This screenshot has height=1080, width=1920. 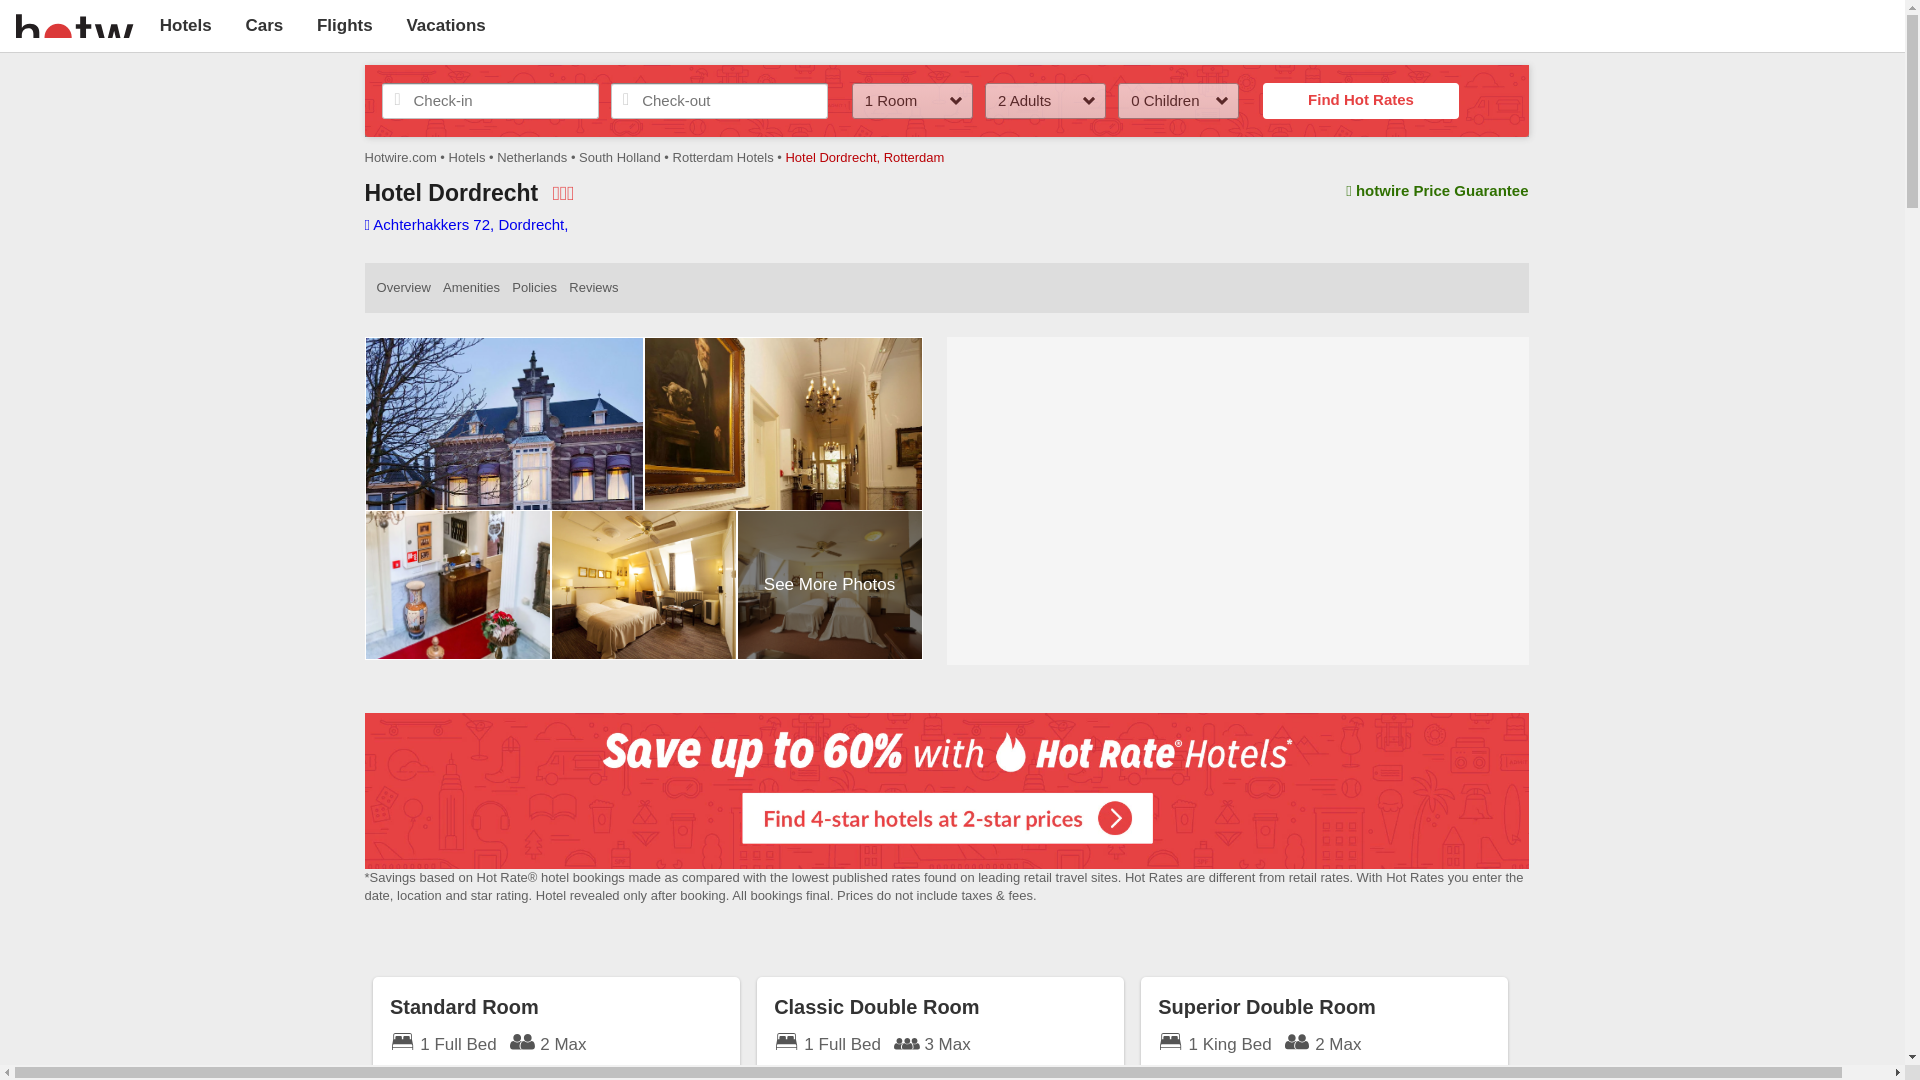 What do you see at coordinates (74, 24) in the screenshot?
I see `Hotwire` at bounding box center [74, 24].